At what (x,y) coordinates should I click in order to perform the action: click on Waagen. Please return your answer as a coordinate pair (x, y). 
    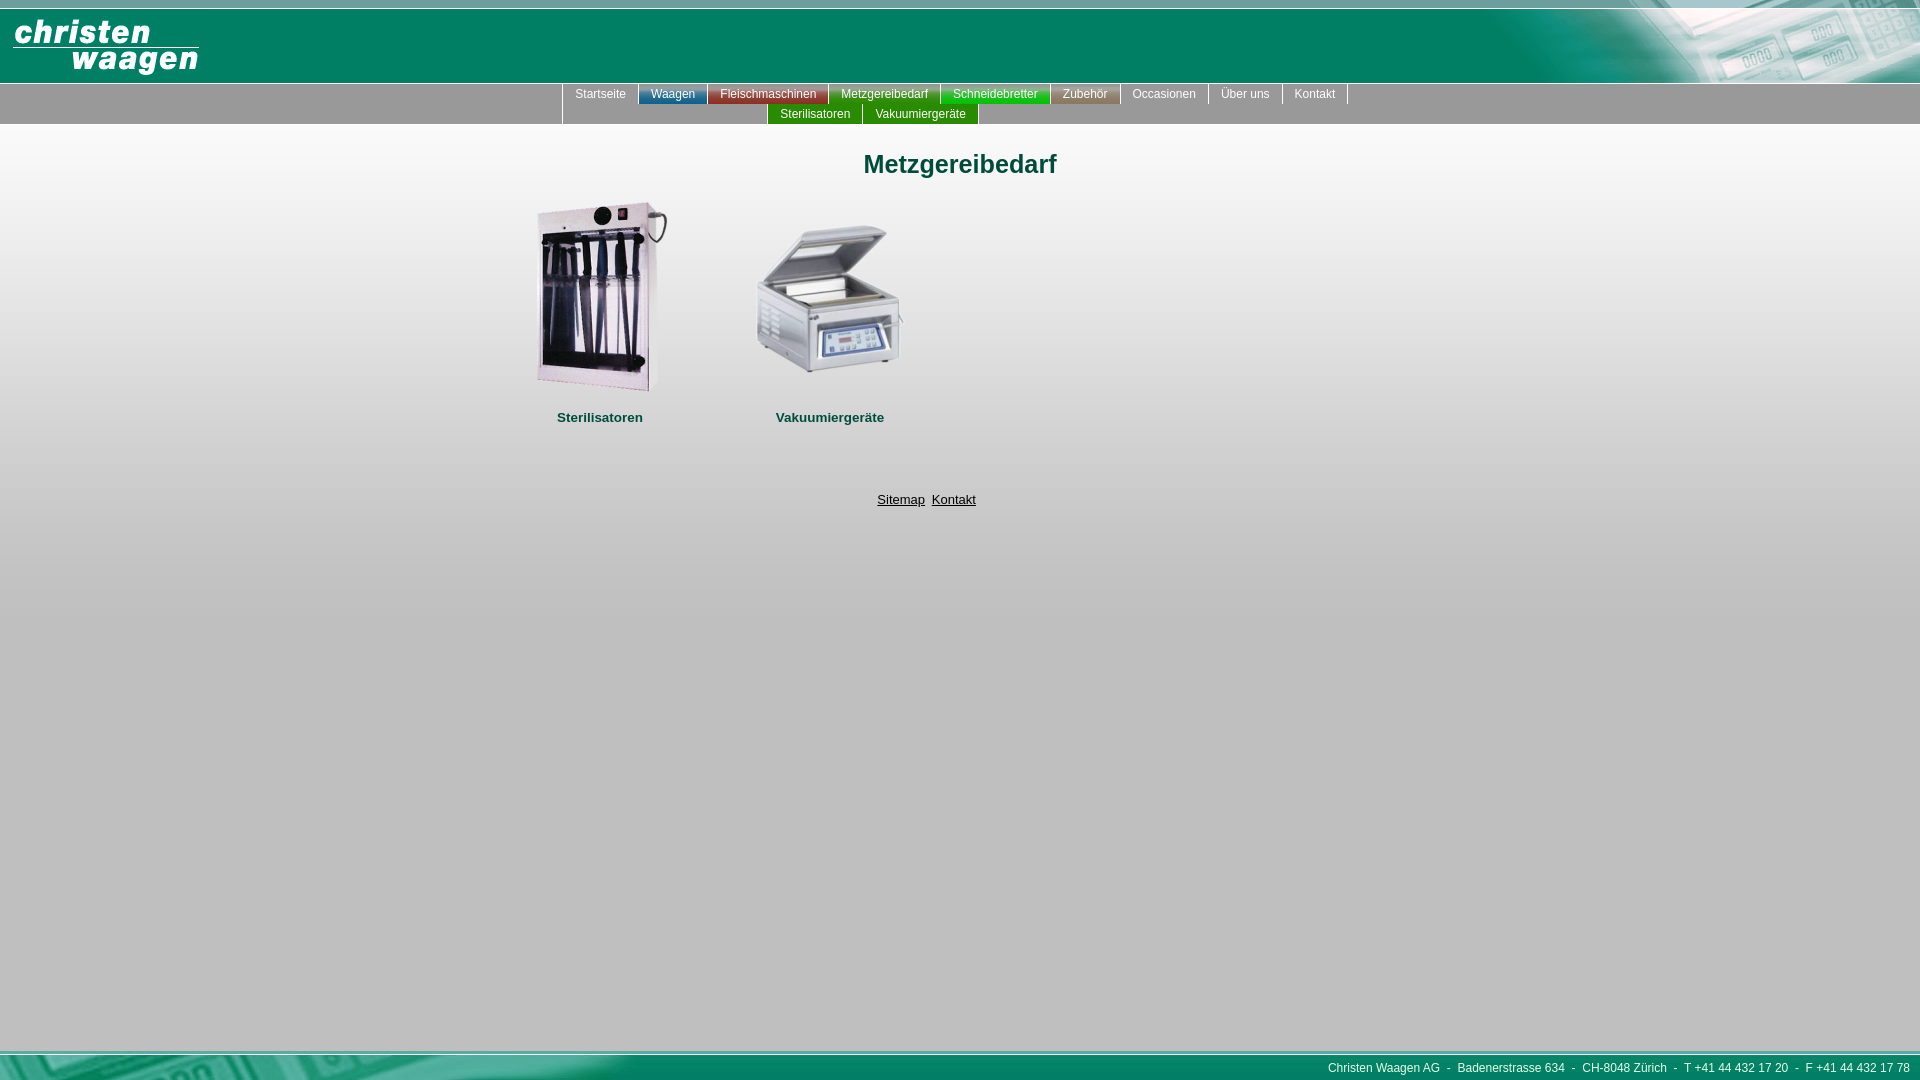
    Looking at the image, I should click on (674, 94).